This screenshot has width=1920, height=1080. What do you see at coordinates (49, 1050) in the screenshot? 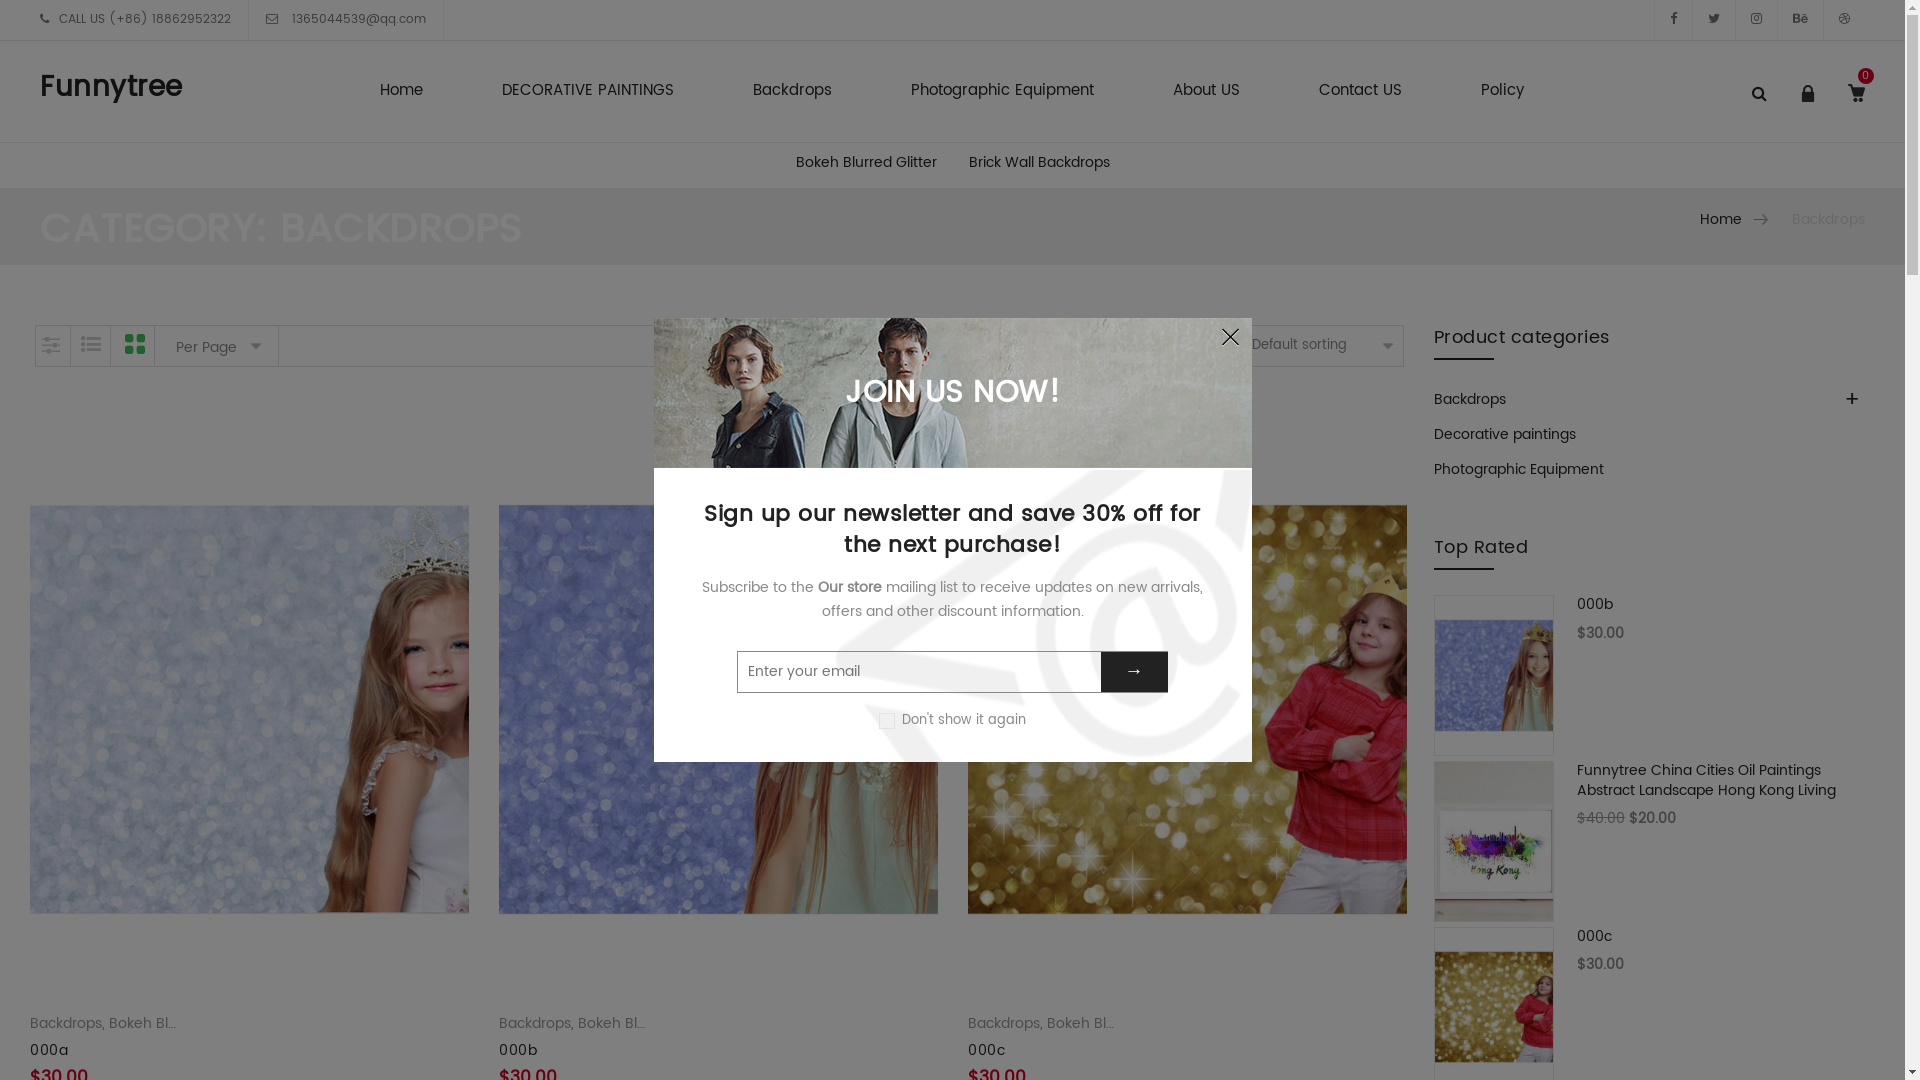
I see `000a` at bounding box center [49, 1050].